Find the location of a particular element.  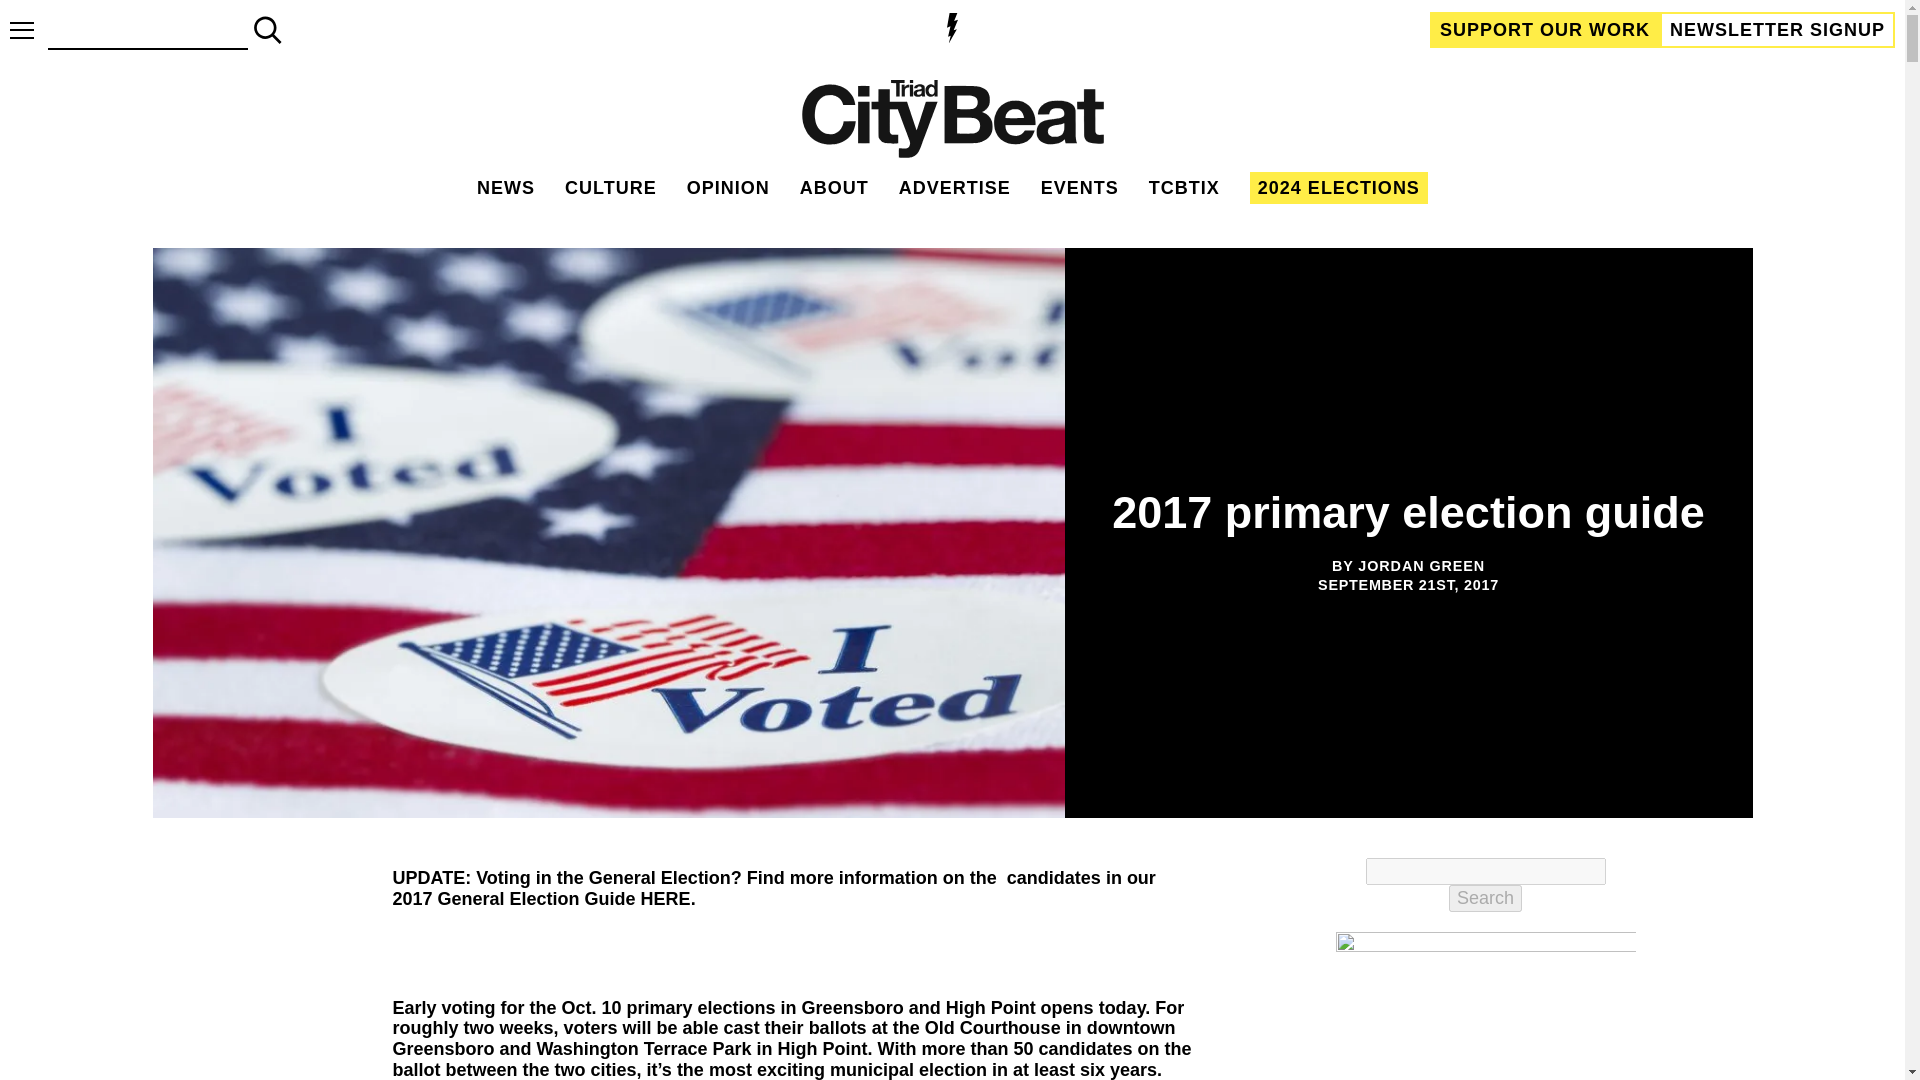

OPINION is located at coordinates (728, 188).